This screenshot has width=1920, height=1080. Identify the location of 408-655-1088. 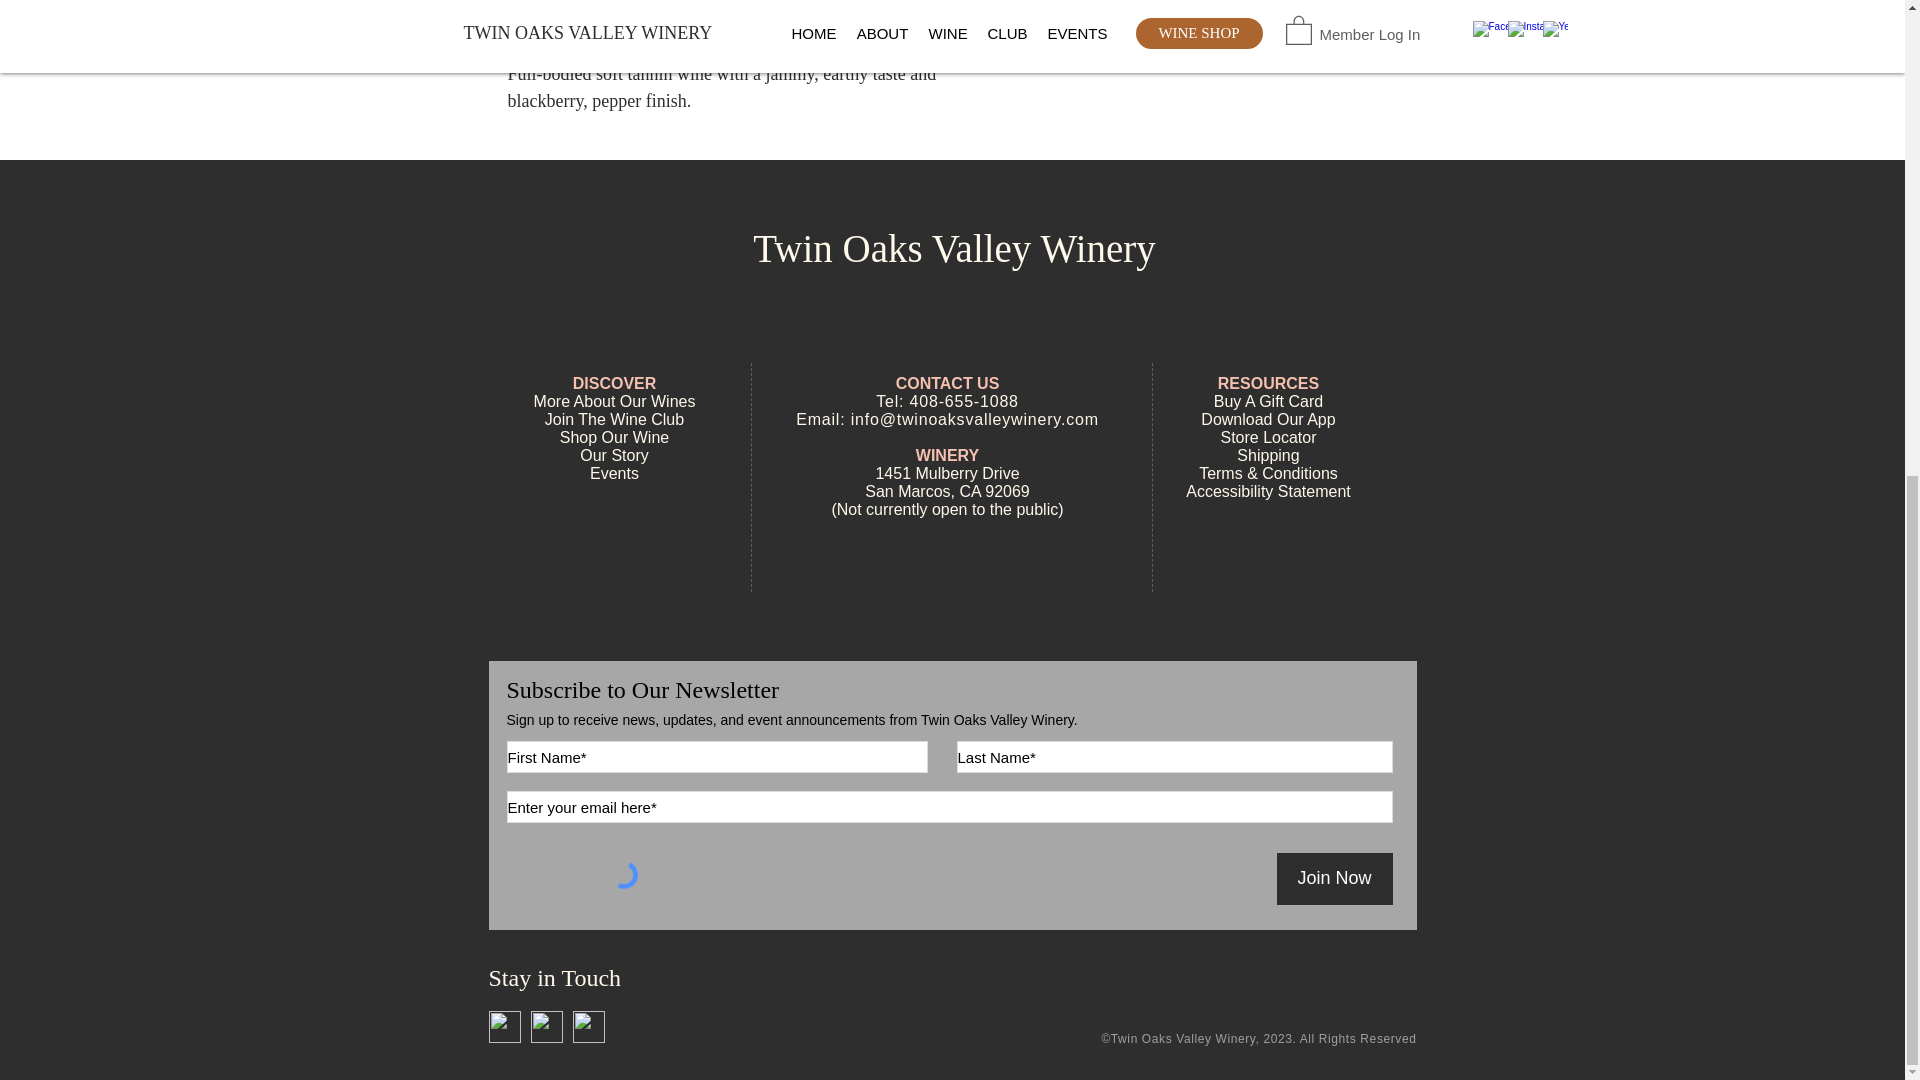
(964, 402).